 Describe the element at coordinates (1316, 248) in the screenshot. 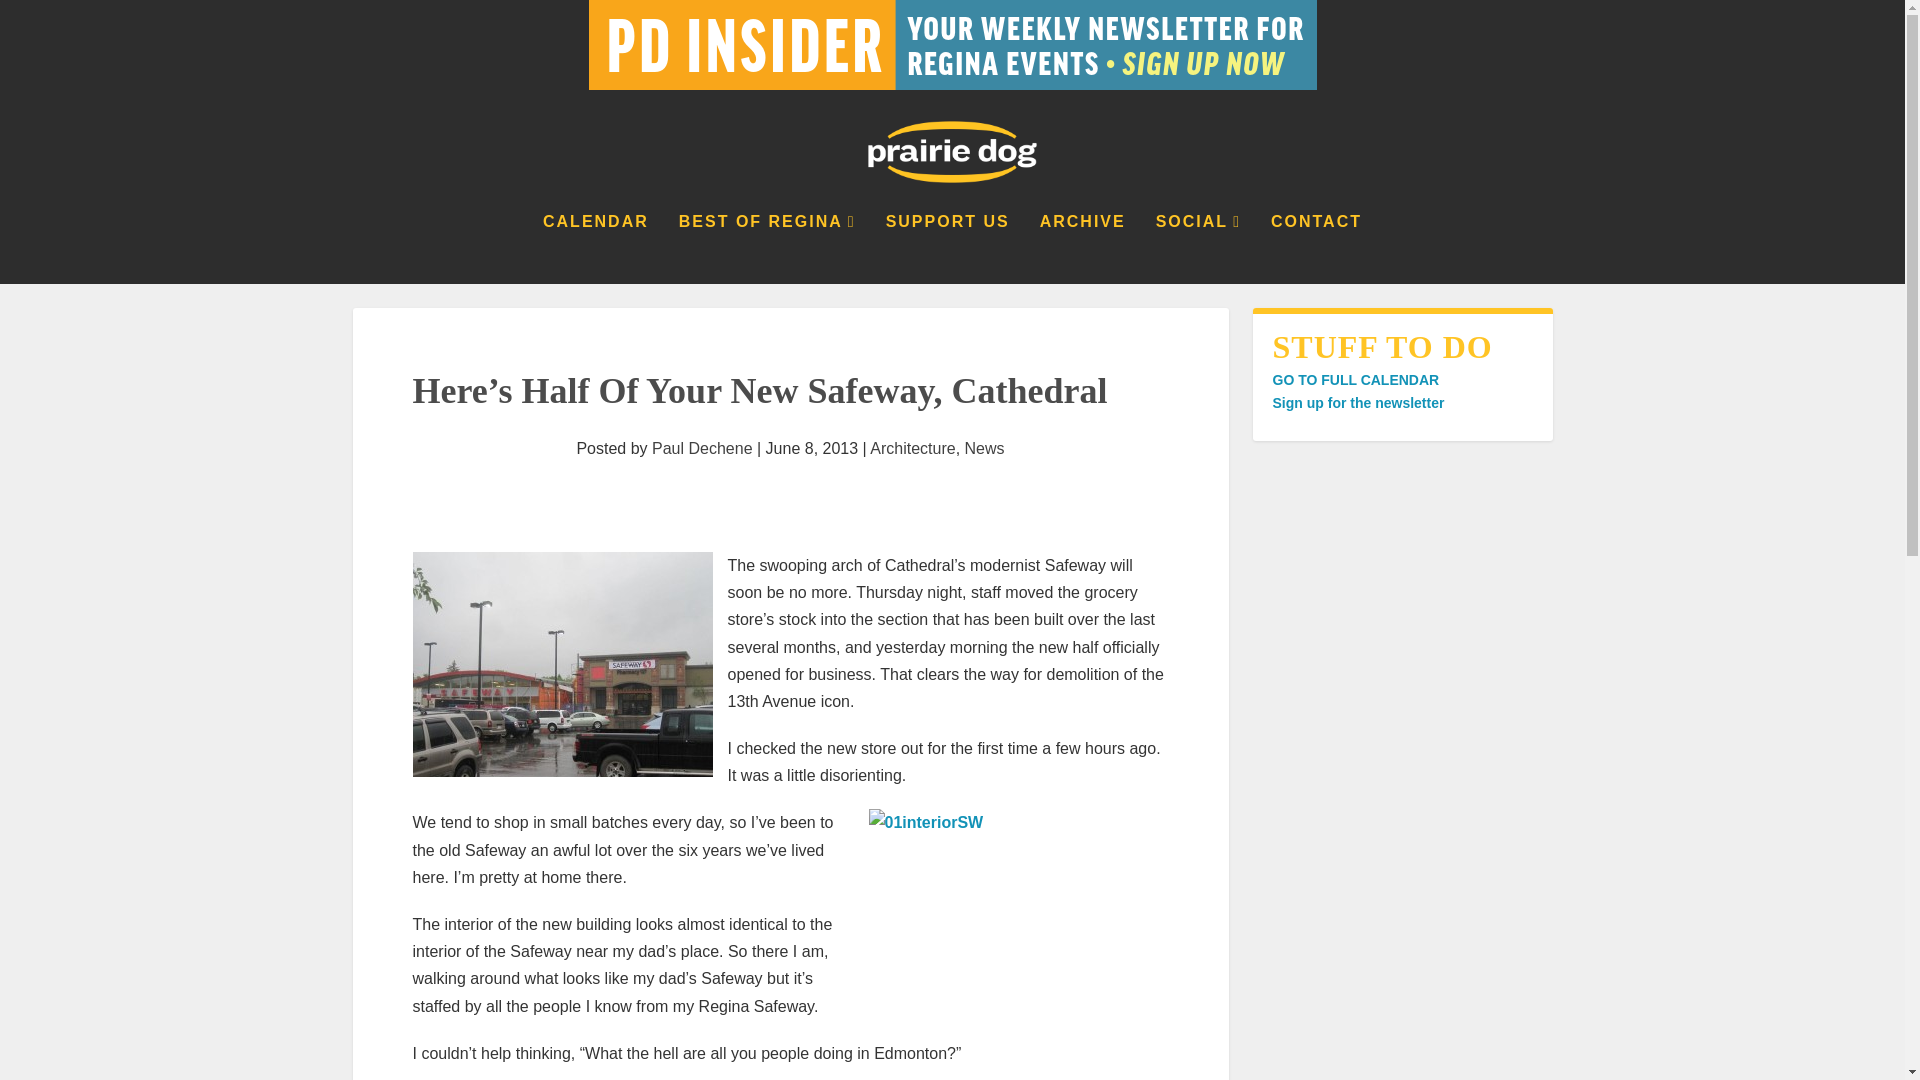

I see `CONTACT` at that location.